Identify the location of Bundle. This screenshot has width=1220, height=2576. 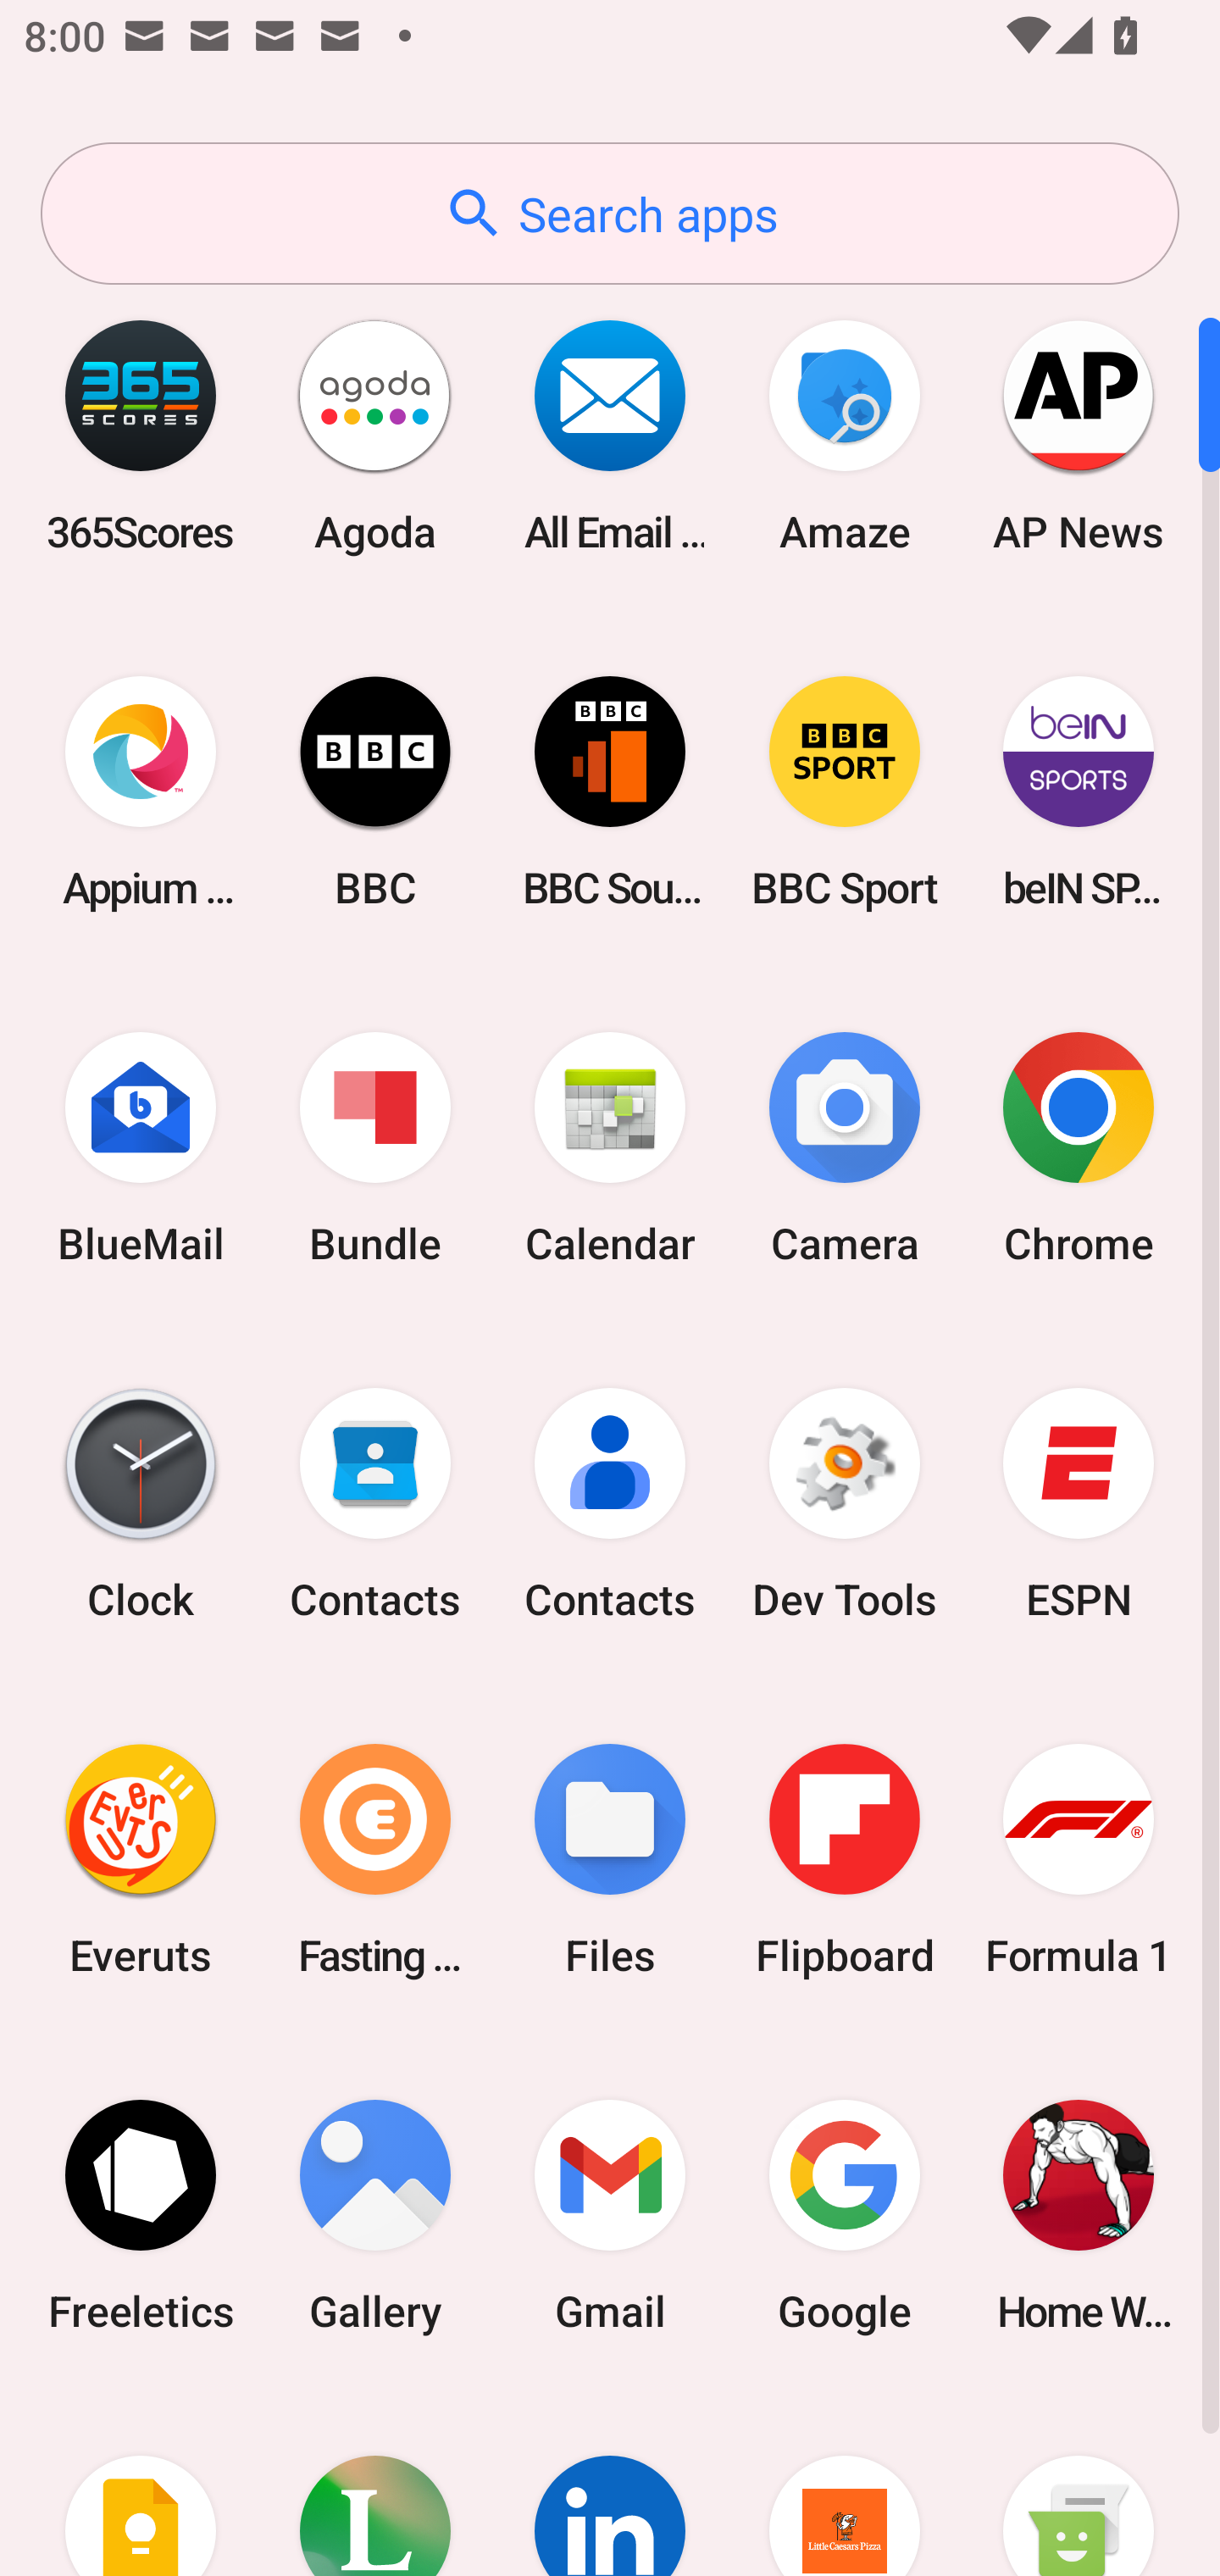
(375, 1149).